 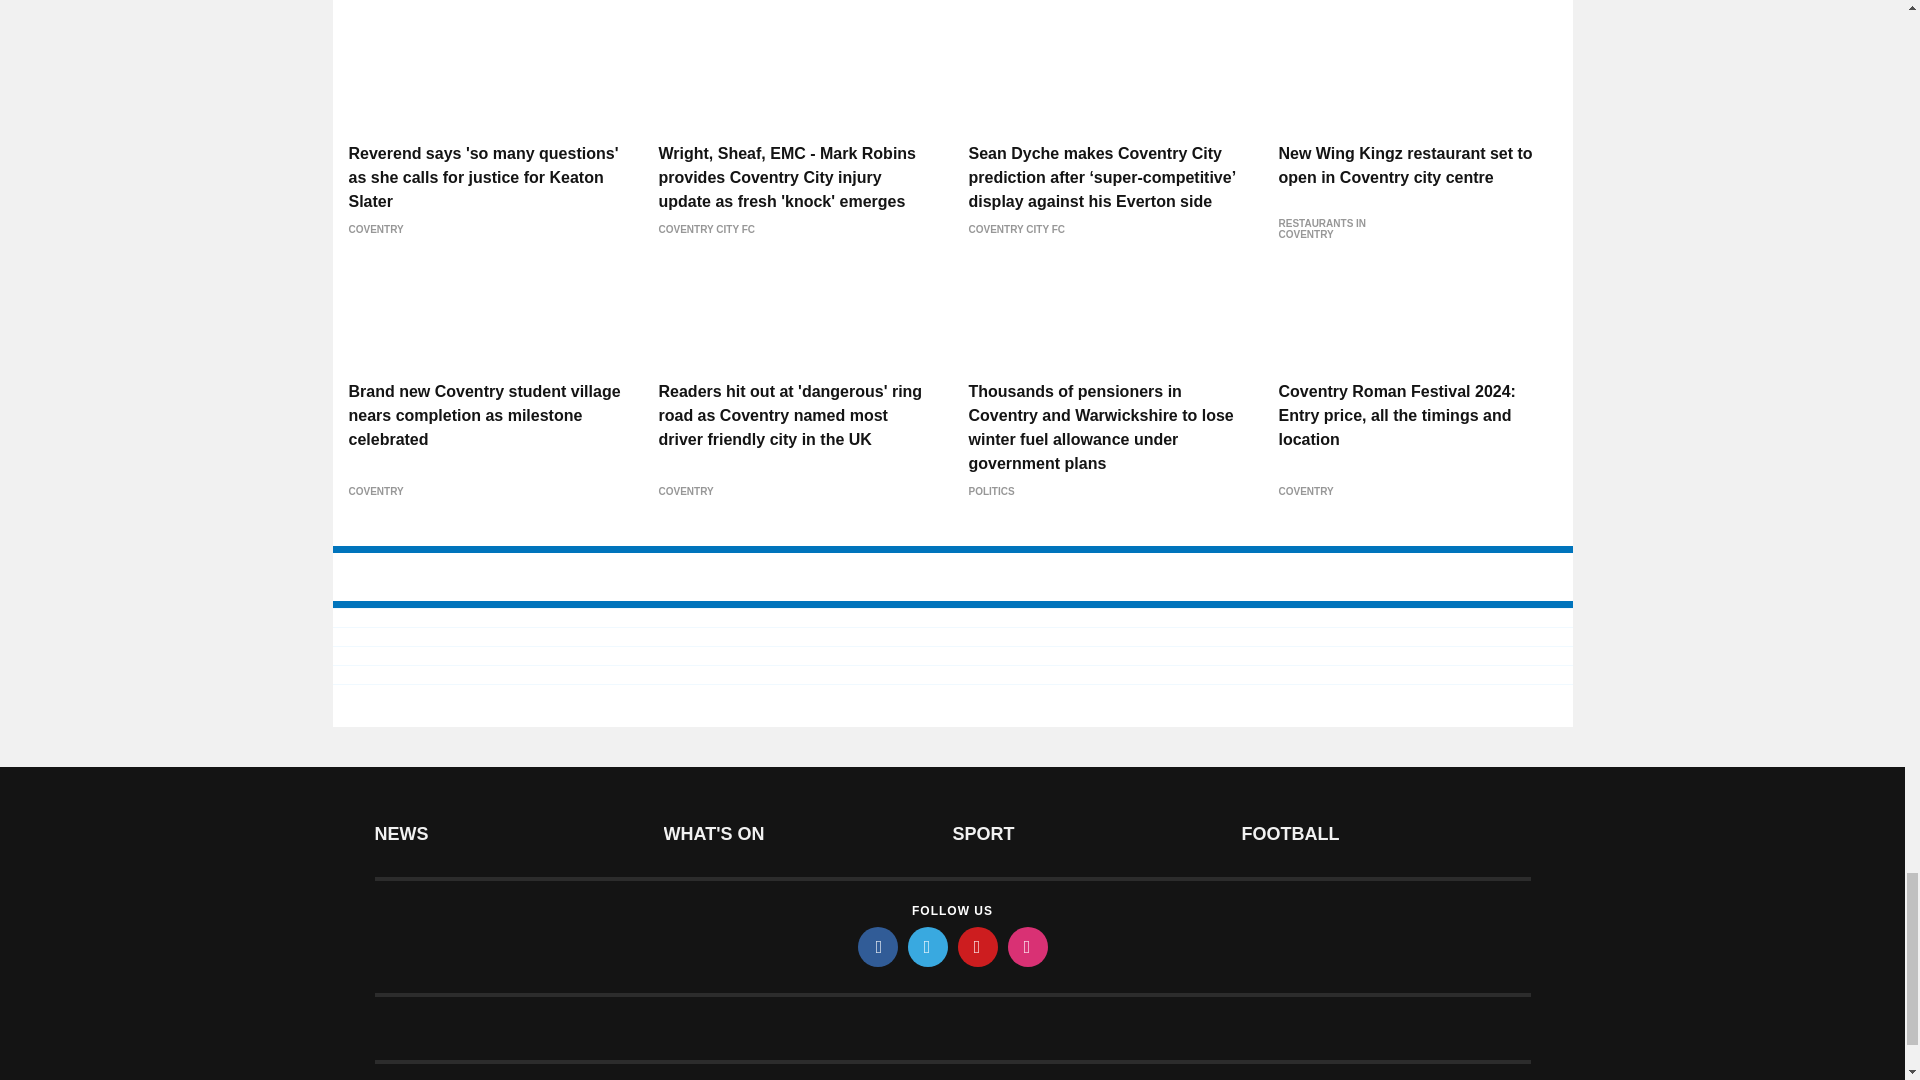 What do you see at coordinates (878, 946) in the screenshot?
I see `facebook` at bounding box center [878, 946].